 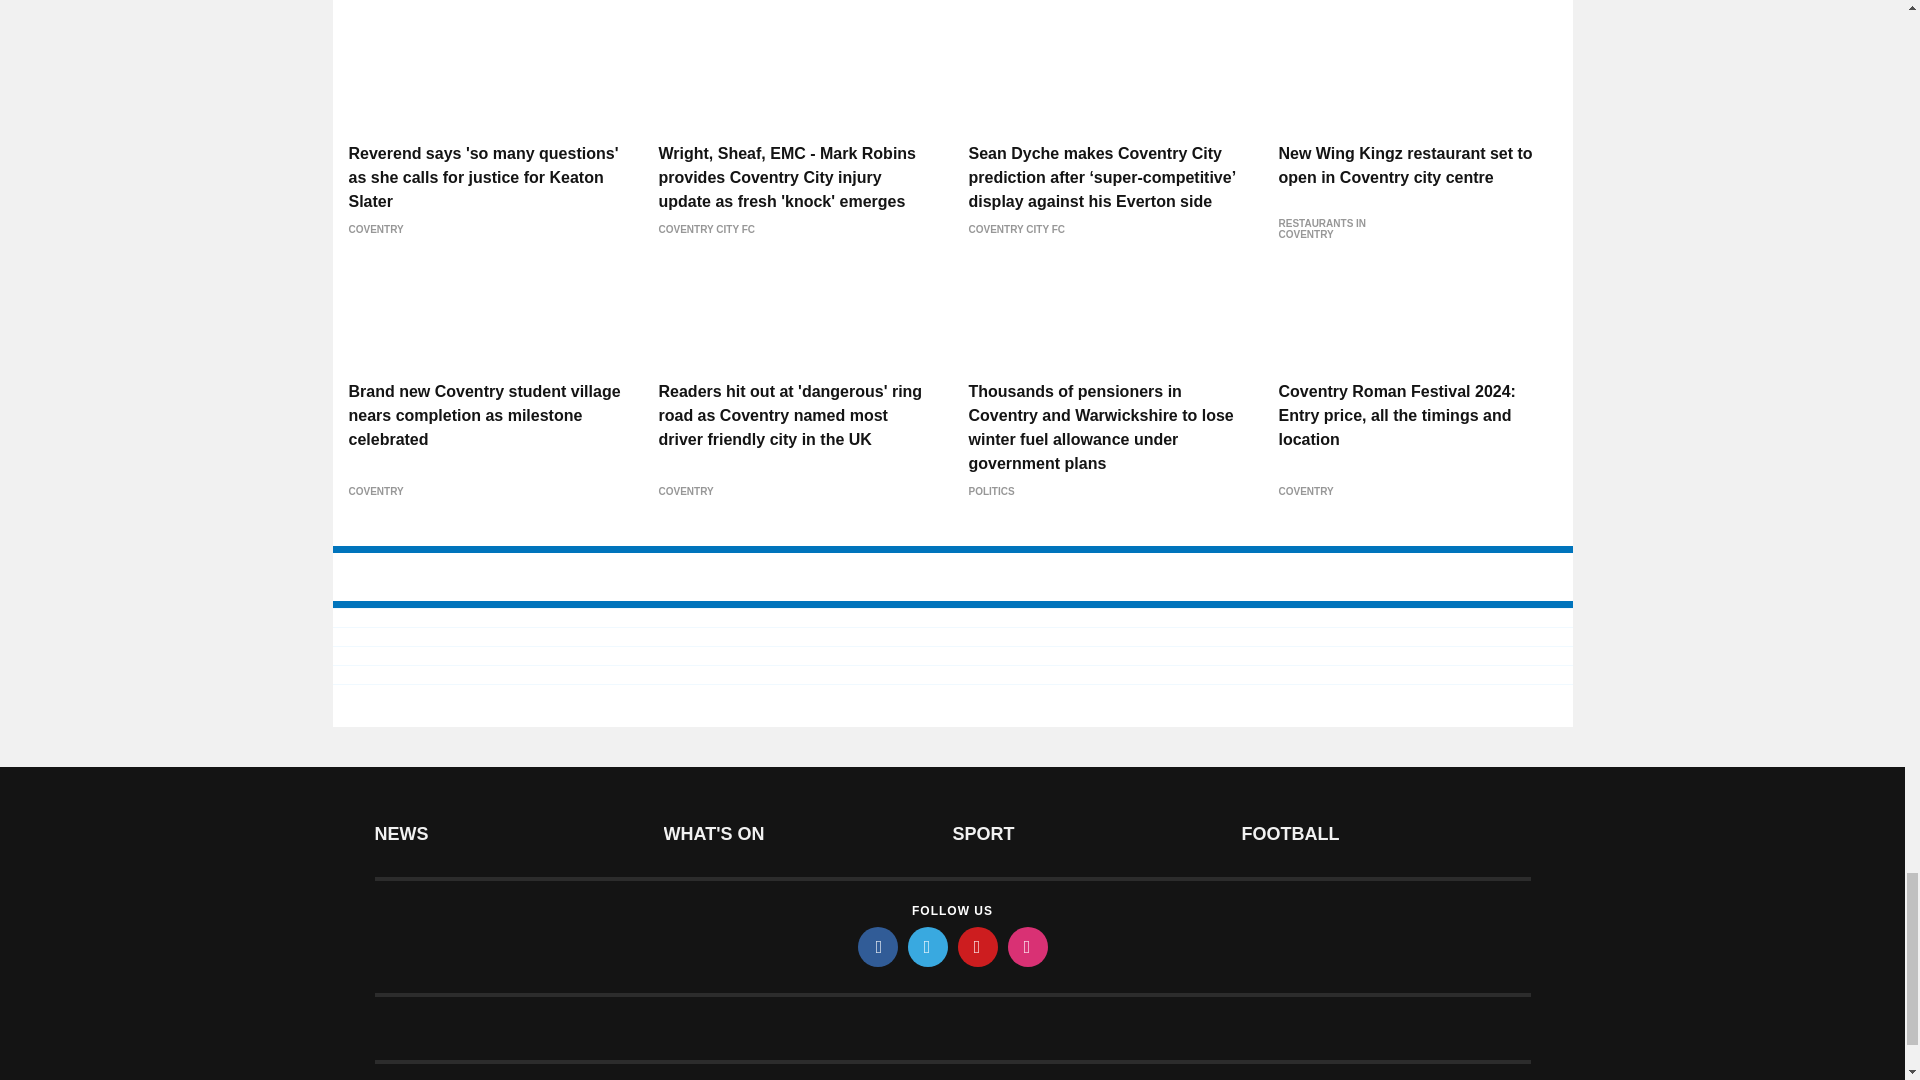 What do you see at coordinates (878, 946) in the screenshot?
I see `facebook` at bounding box center [878, 946].